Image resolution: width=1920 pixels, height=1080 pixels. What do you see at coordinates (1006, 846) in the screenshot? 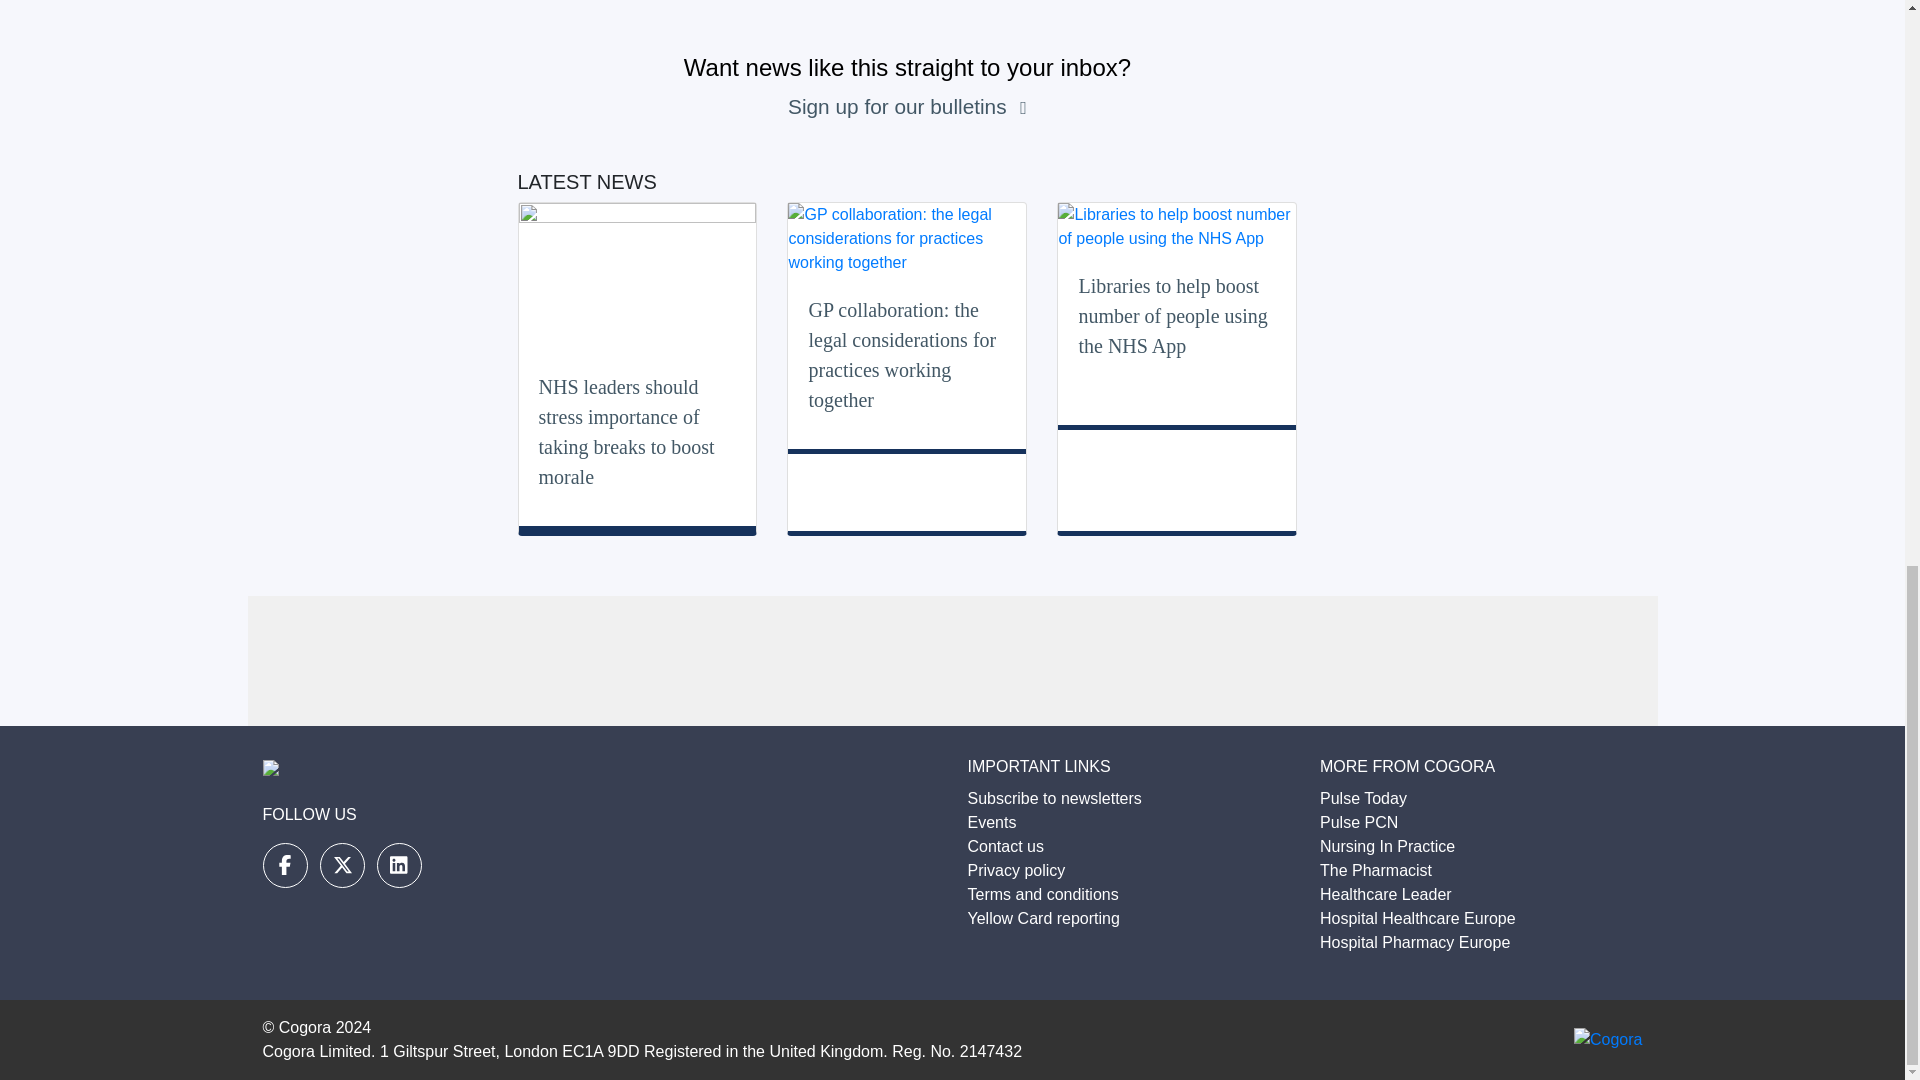
I see `Contact us` at bounding box center [1006, 846].